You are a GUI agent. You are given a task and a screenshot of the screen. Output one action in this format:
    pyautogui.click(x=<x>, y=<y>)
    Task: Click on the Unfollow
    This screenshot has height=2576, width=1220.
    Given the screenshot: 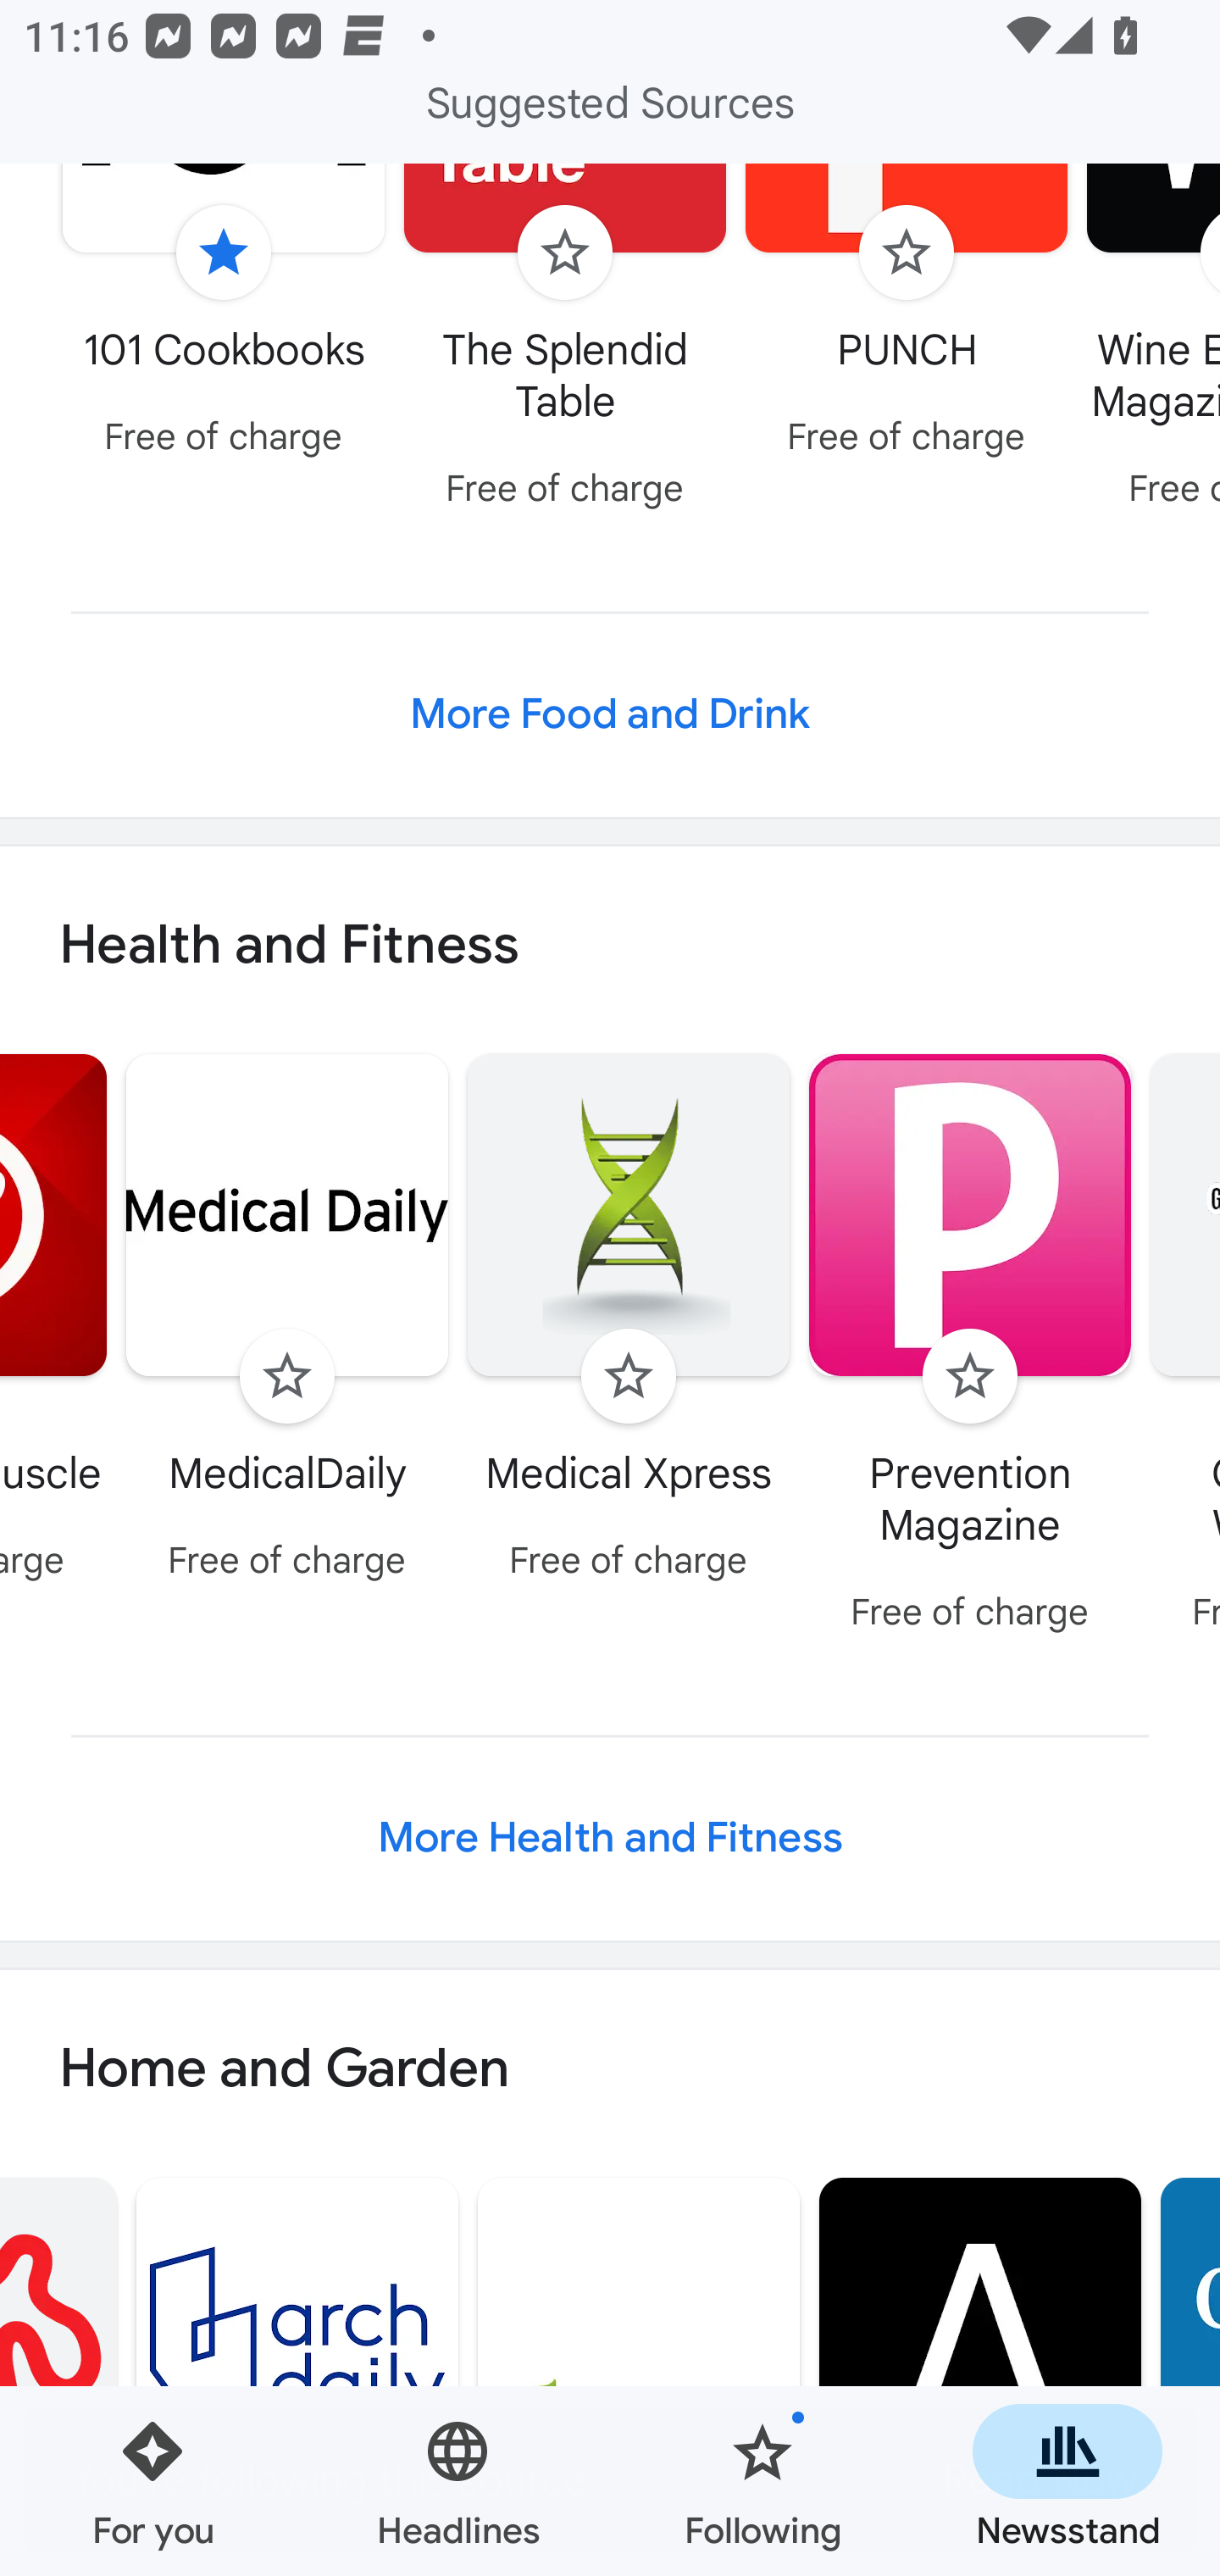 What is the action you would take?
    pyautogui.click(x=223, y=253)
    